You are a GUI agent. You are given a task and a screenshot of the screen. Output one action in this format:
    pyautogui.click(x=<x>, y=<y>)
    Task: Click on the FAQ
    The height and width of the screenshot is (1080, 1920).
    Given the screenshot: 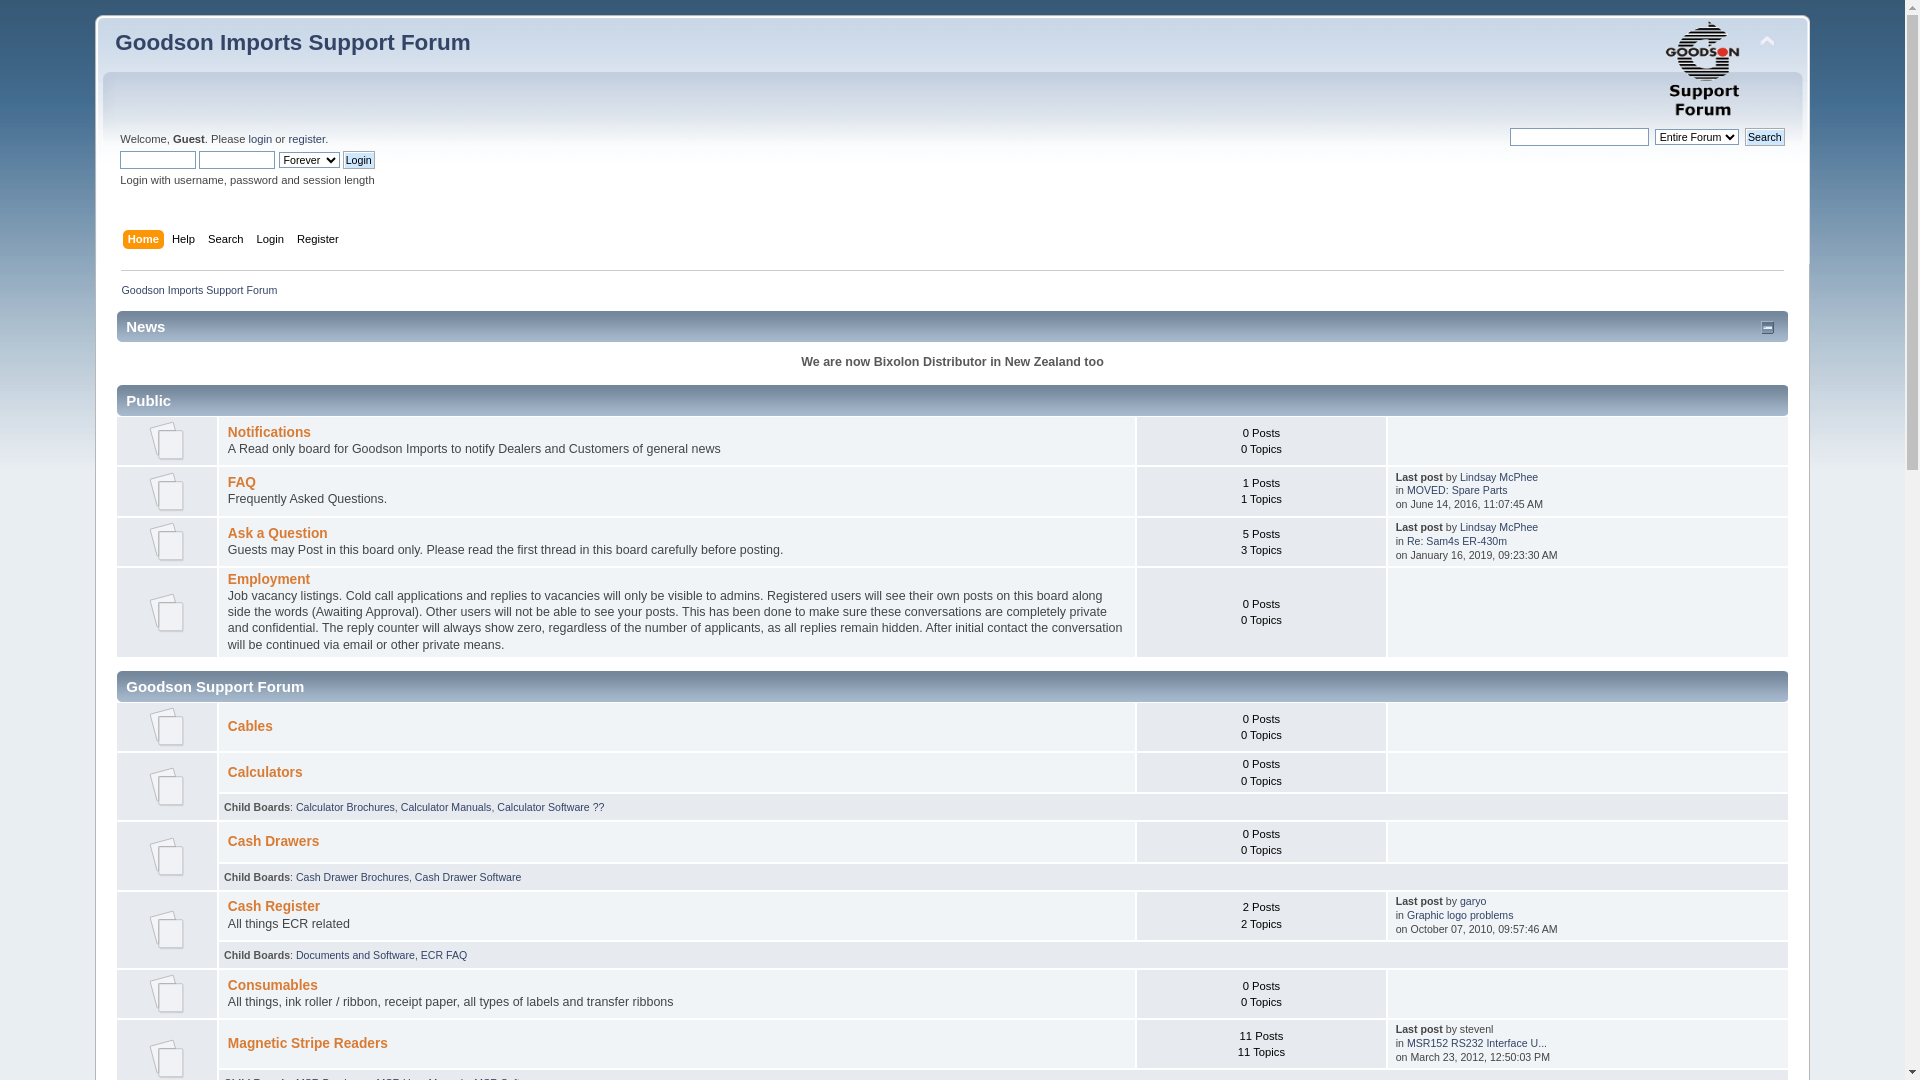 What is the action you would take?
    pyautogui.click(x=242, y=482)
    